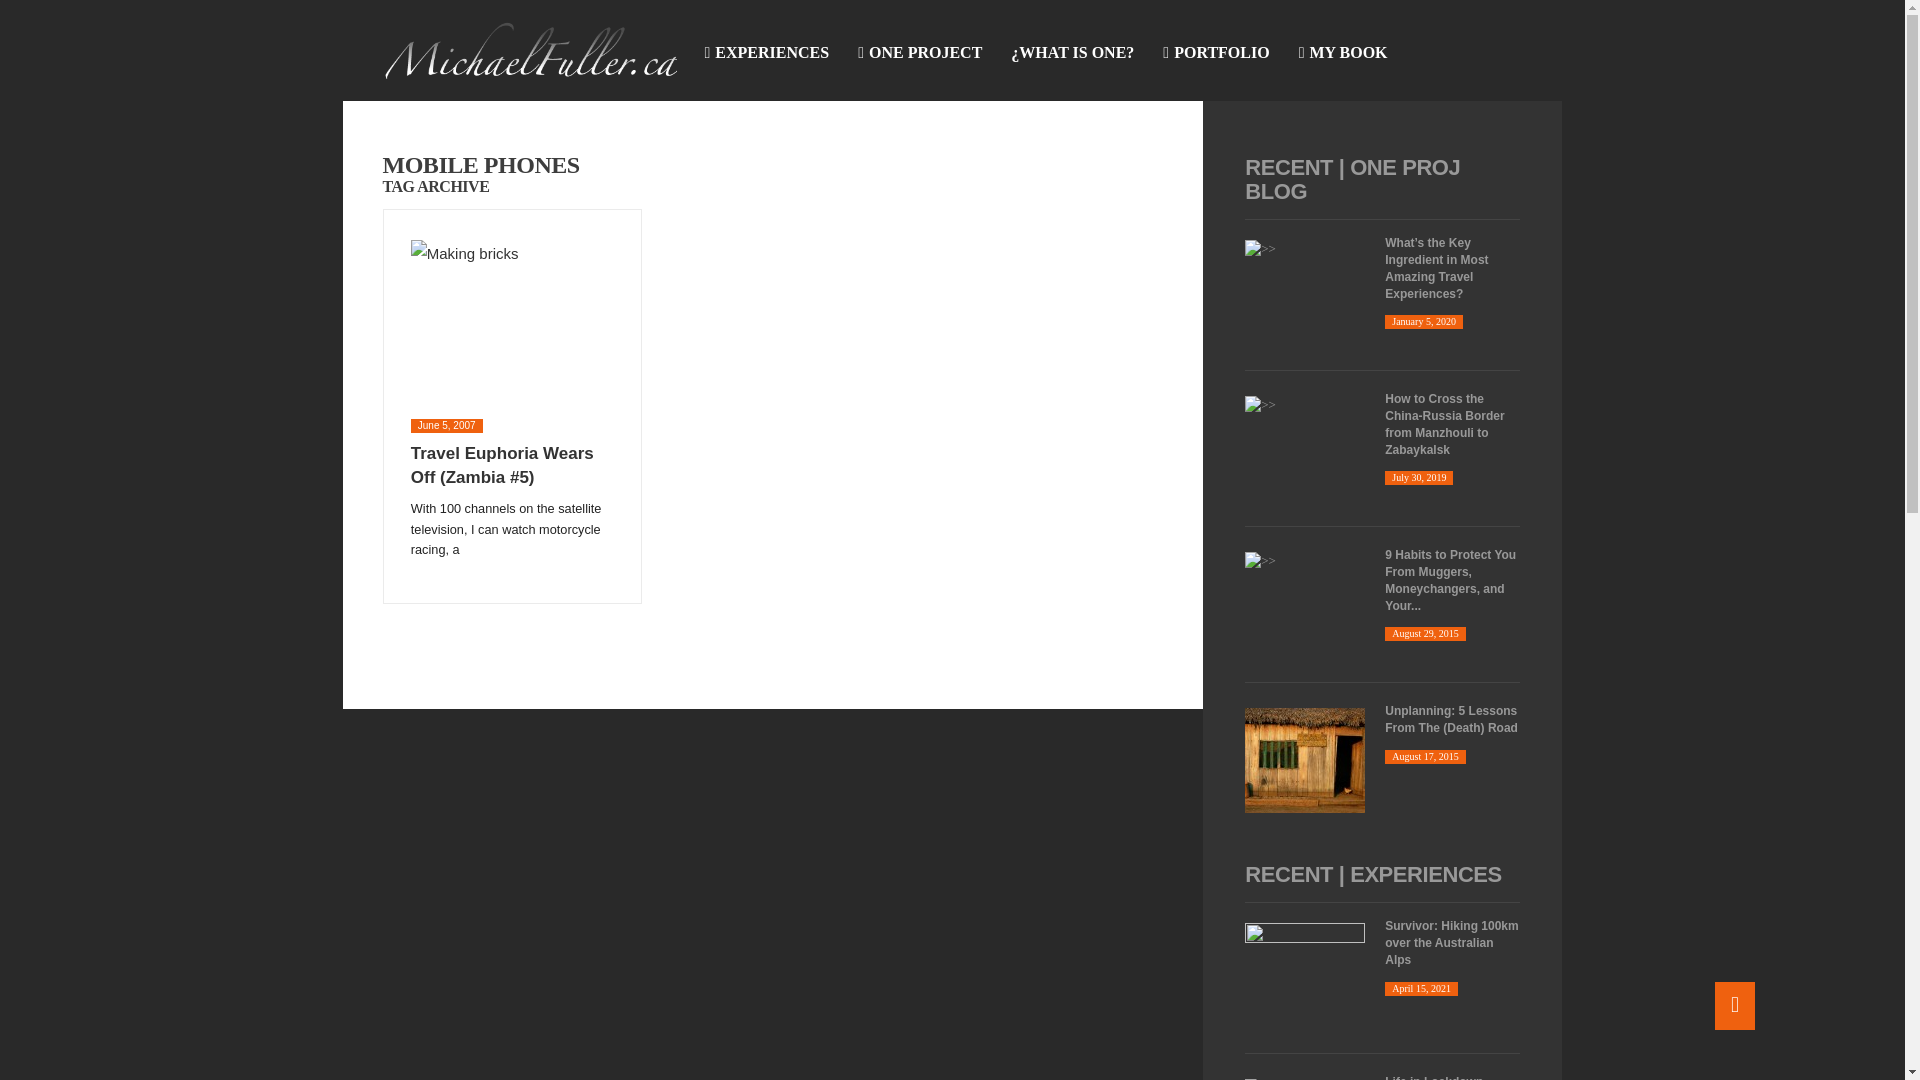 The image size is (1920, 1080). What do you see at coordinates (920, 52) in the screenshot?
I see `ONE PROJECT` at bounding box center [920, 52].